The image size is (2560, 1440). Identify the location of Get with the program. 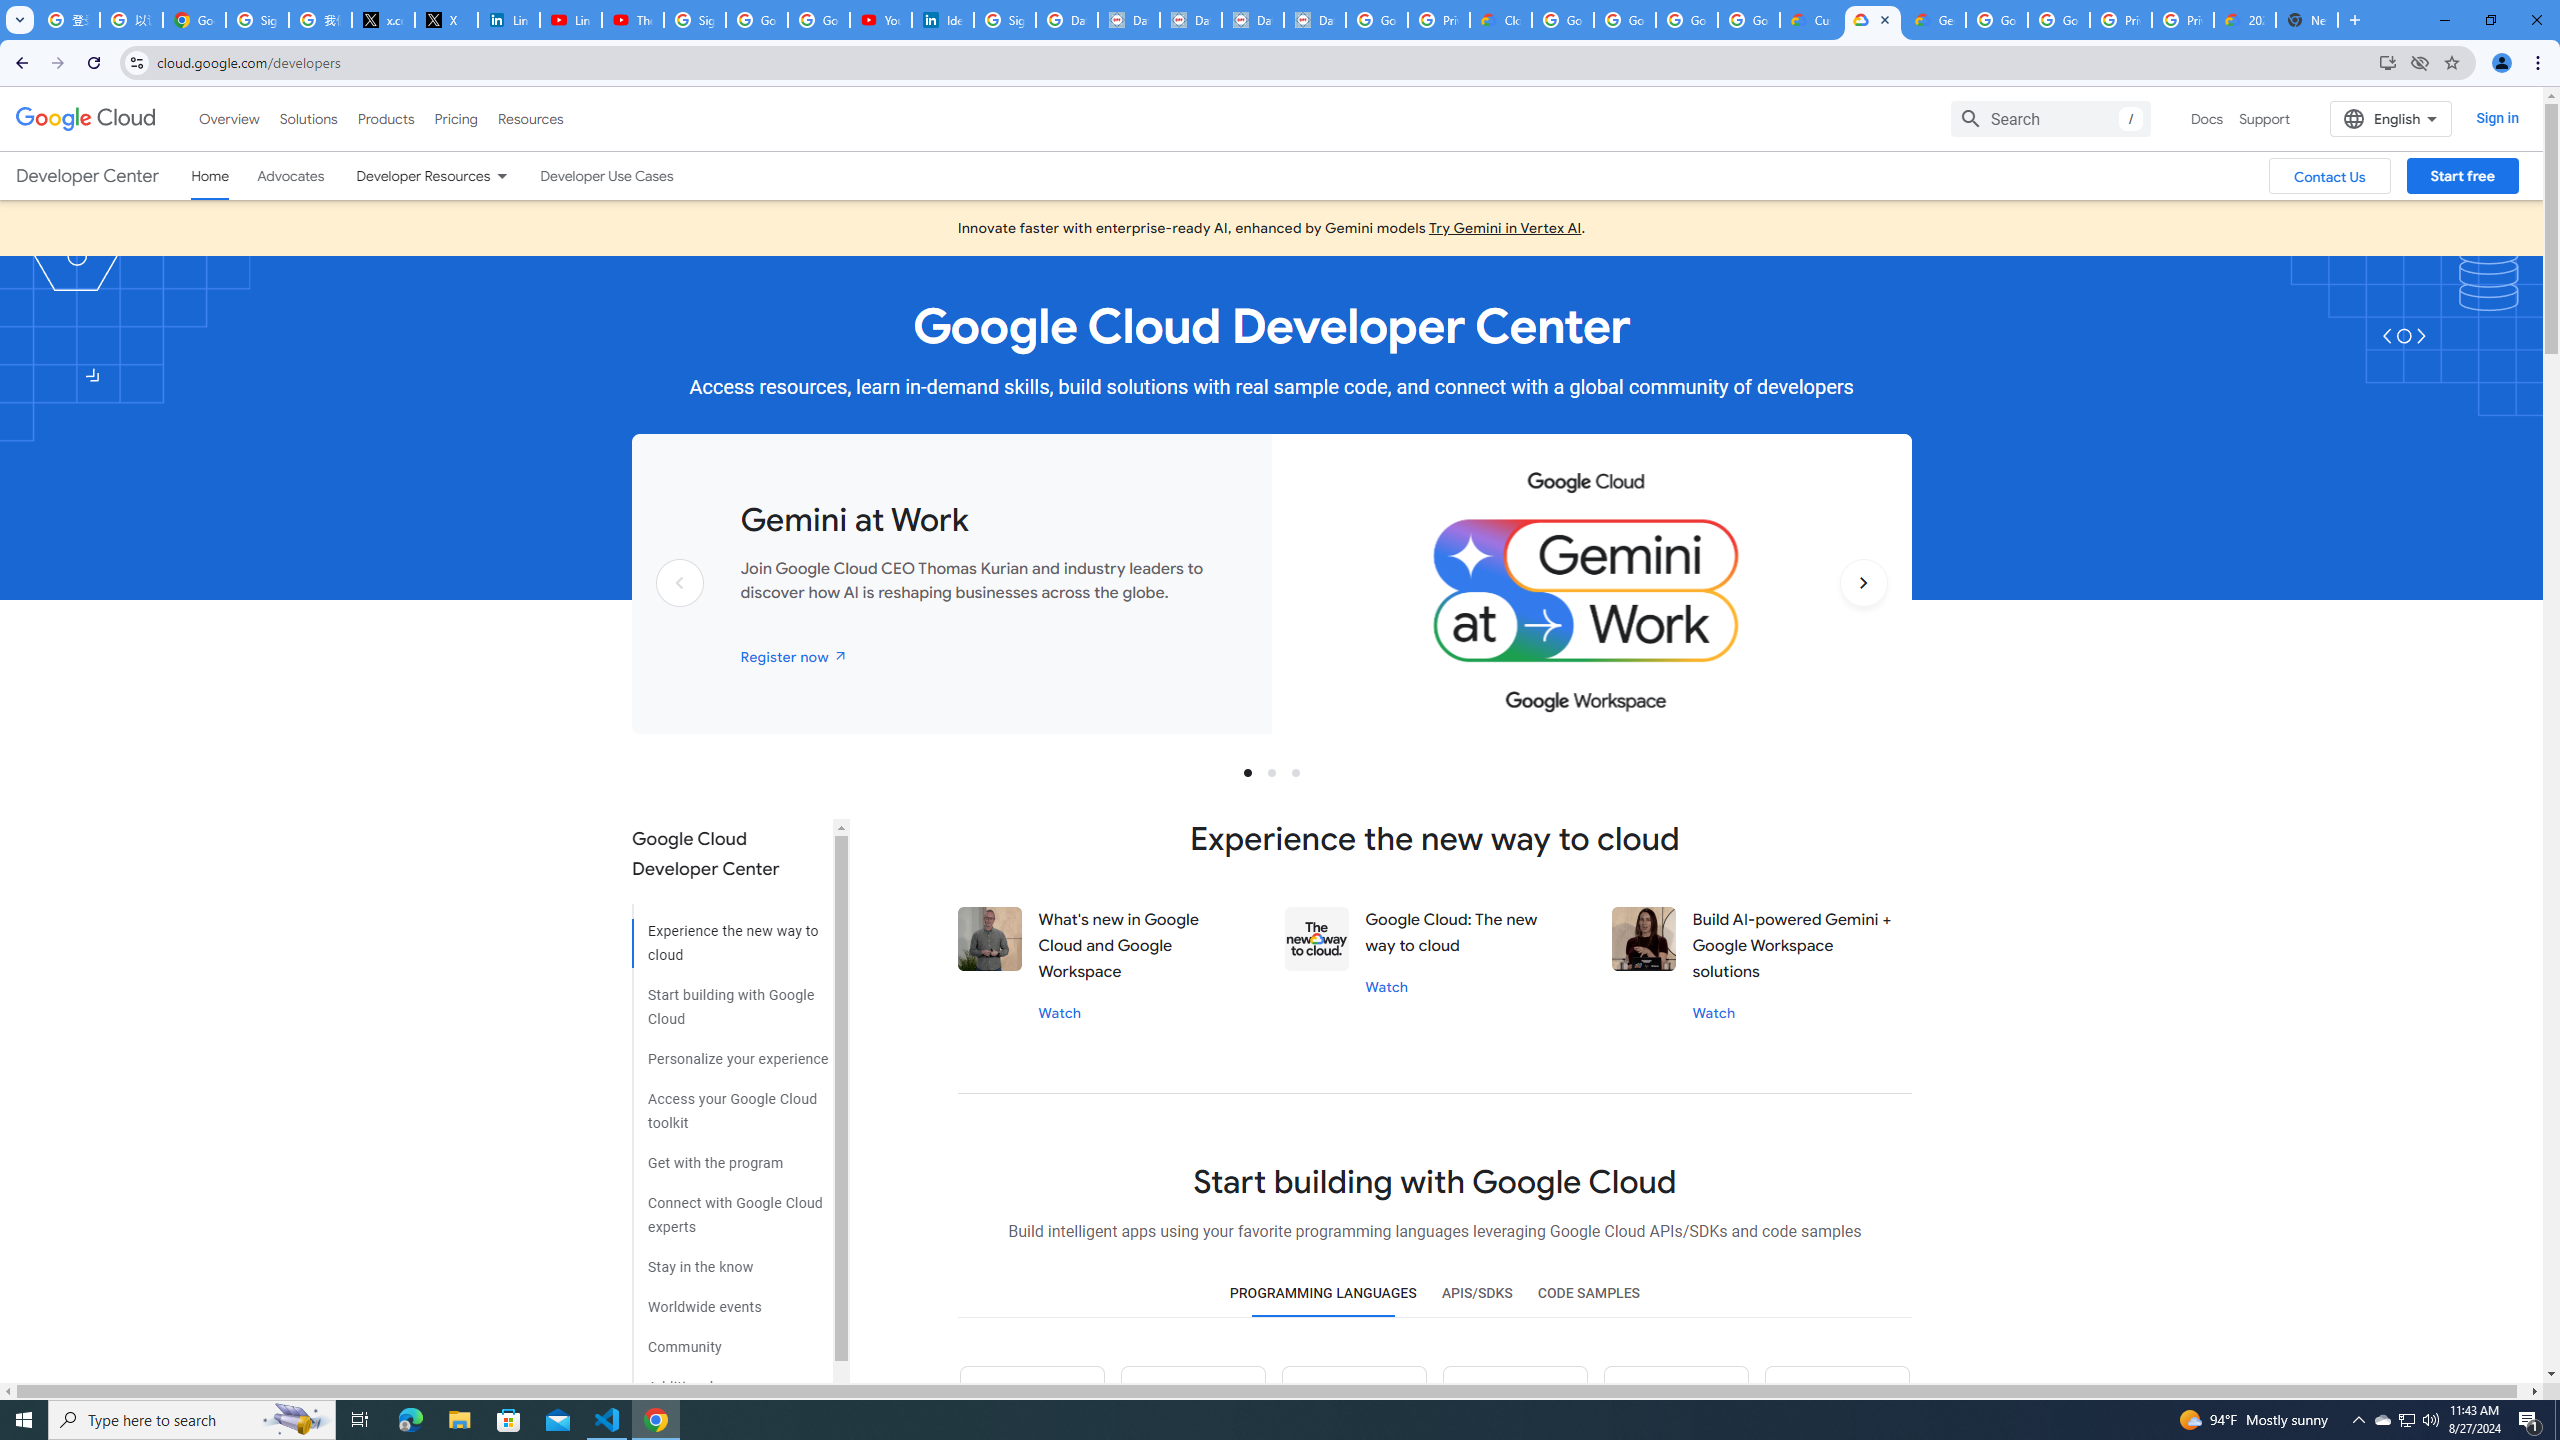
(730, 1156).